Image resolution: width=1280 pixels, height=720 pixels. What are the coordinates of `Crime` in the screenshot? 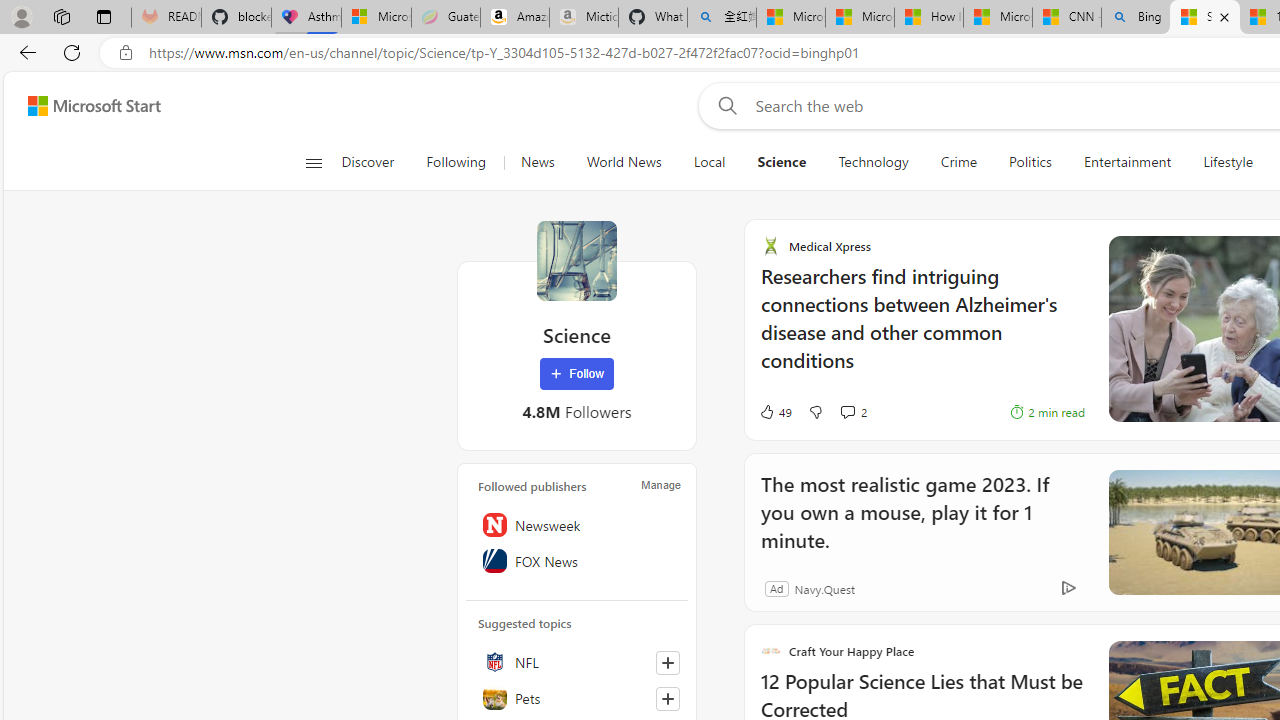 It's located at (958, 162).